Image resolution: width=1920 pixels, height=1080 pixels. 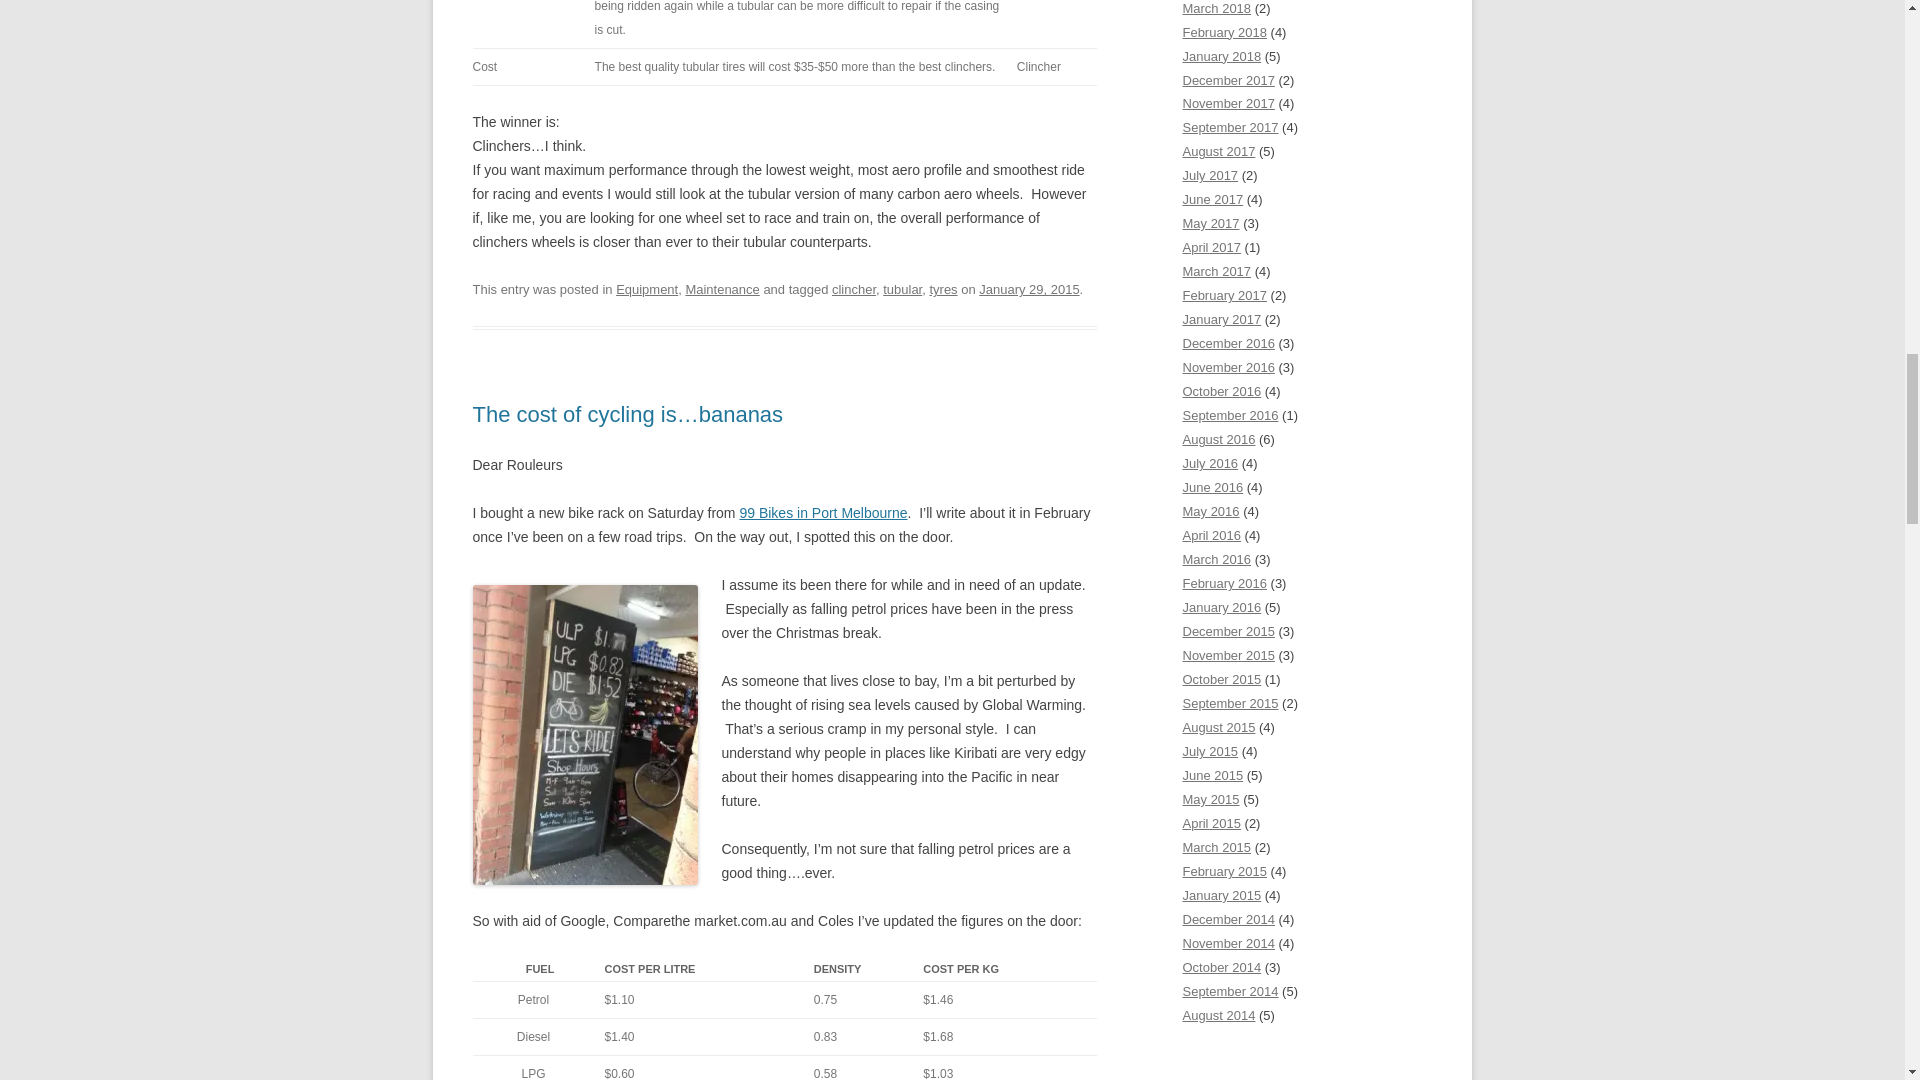 What do you see at coordinates (722, 289) in the screenshot?
I see `Maintenance` at bounding box center [722, 289].